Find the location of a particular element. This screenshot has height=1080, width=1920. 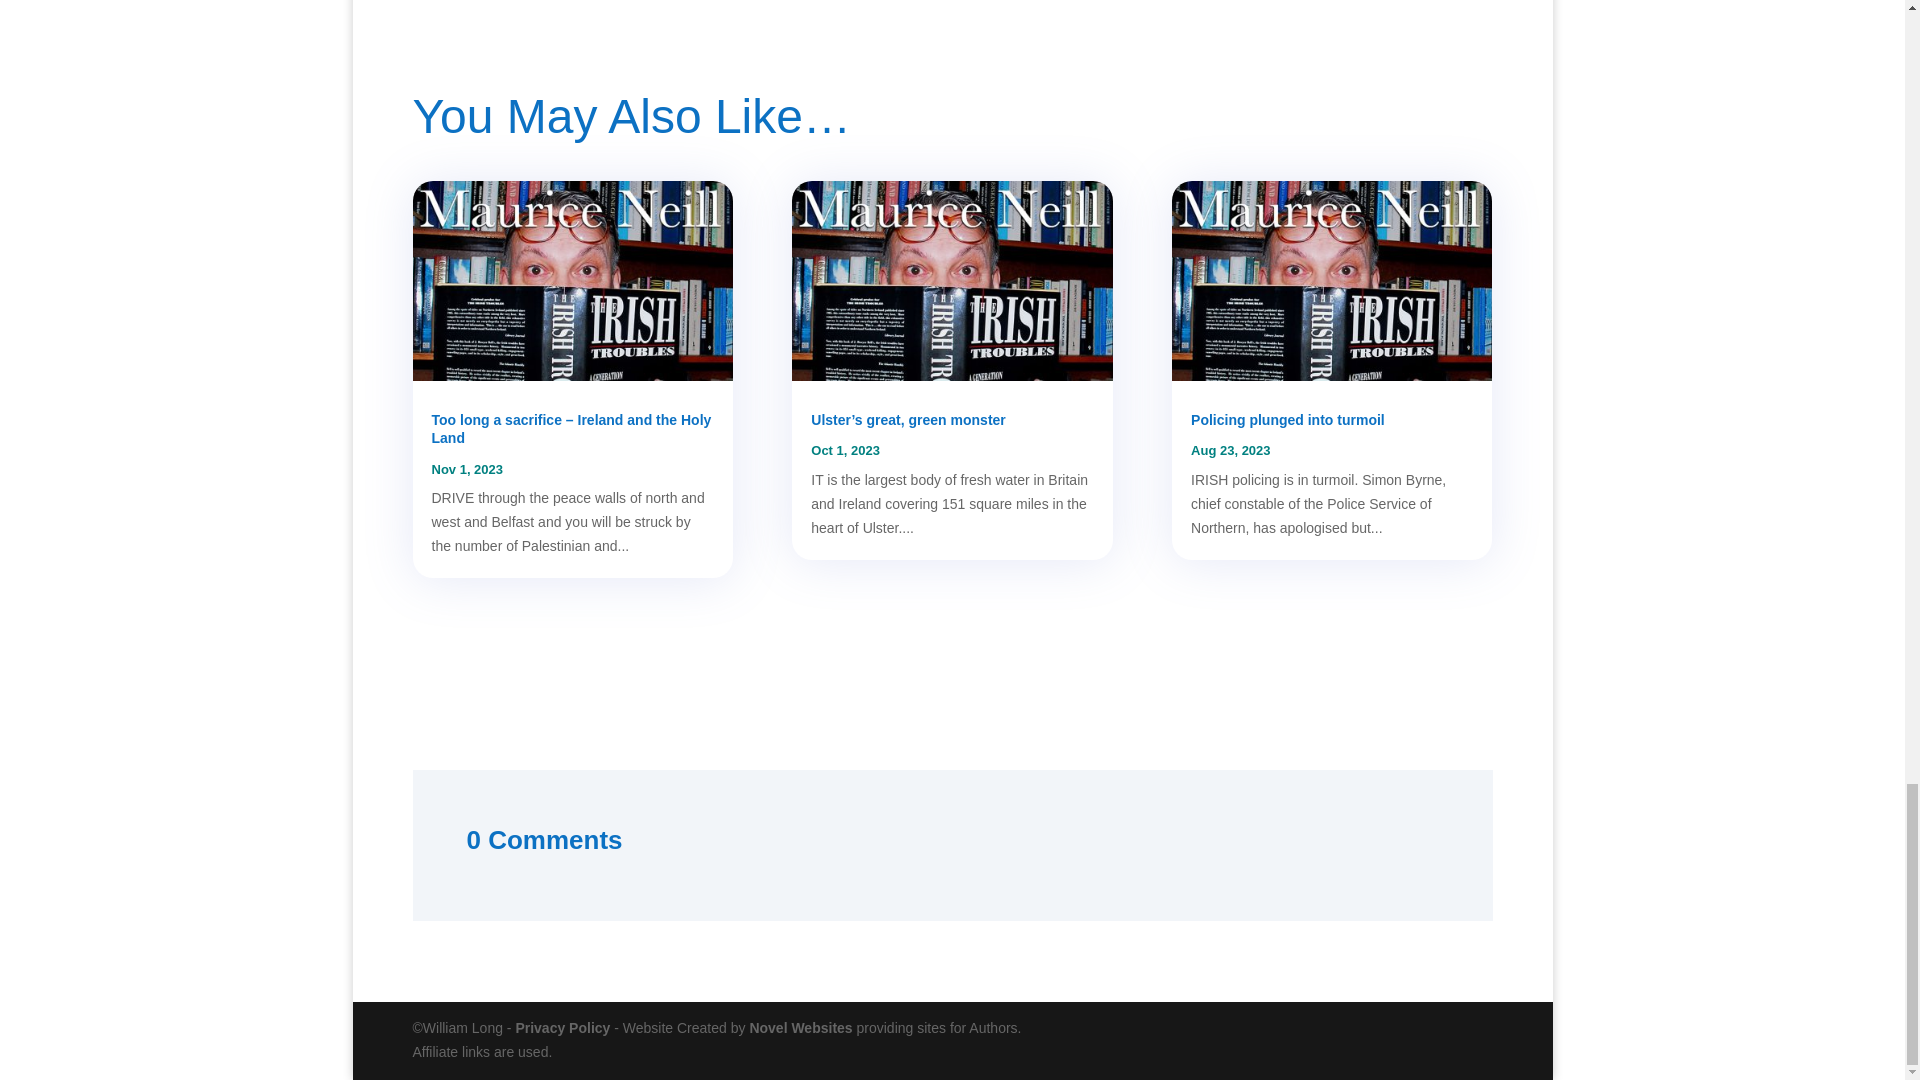

Policing plunged into turmoil is located at coordinates (1287, 419).